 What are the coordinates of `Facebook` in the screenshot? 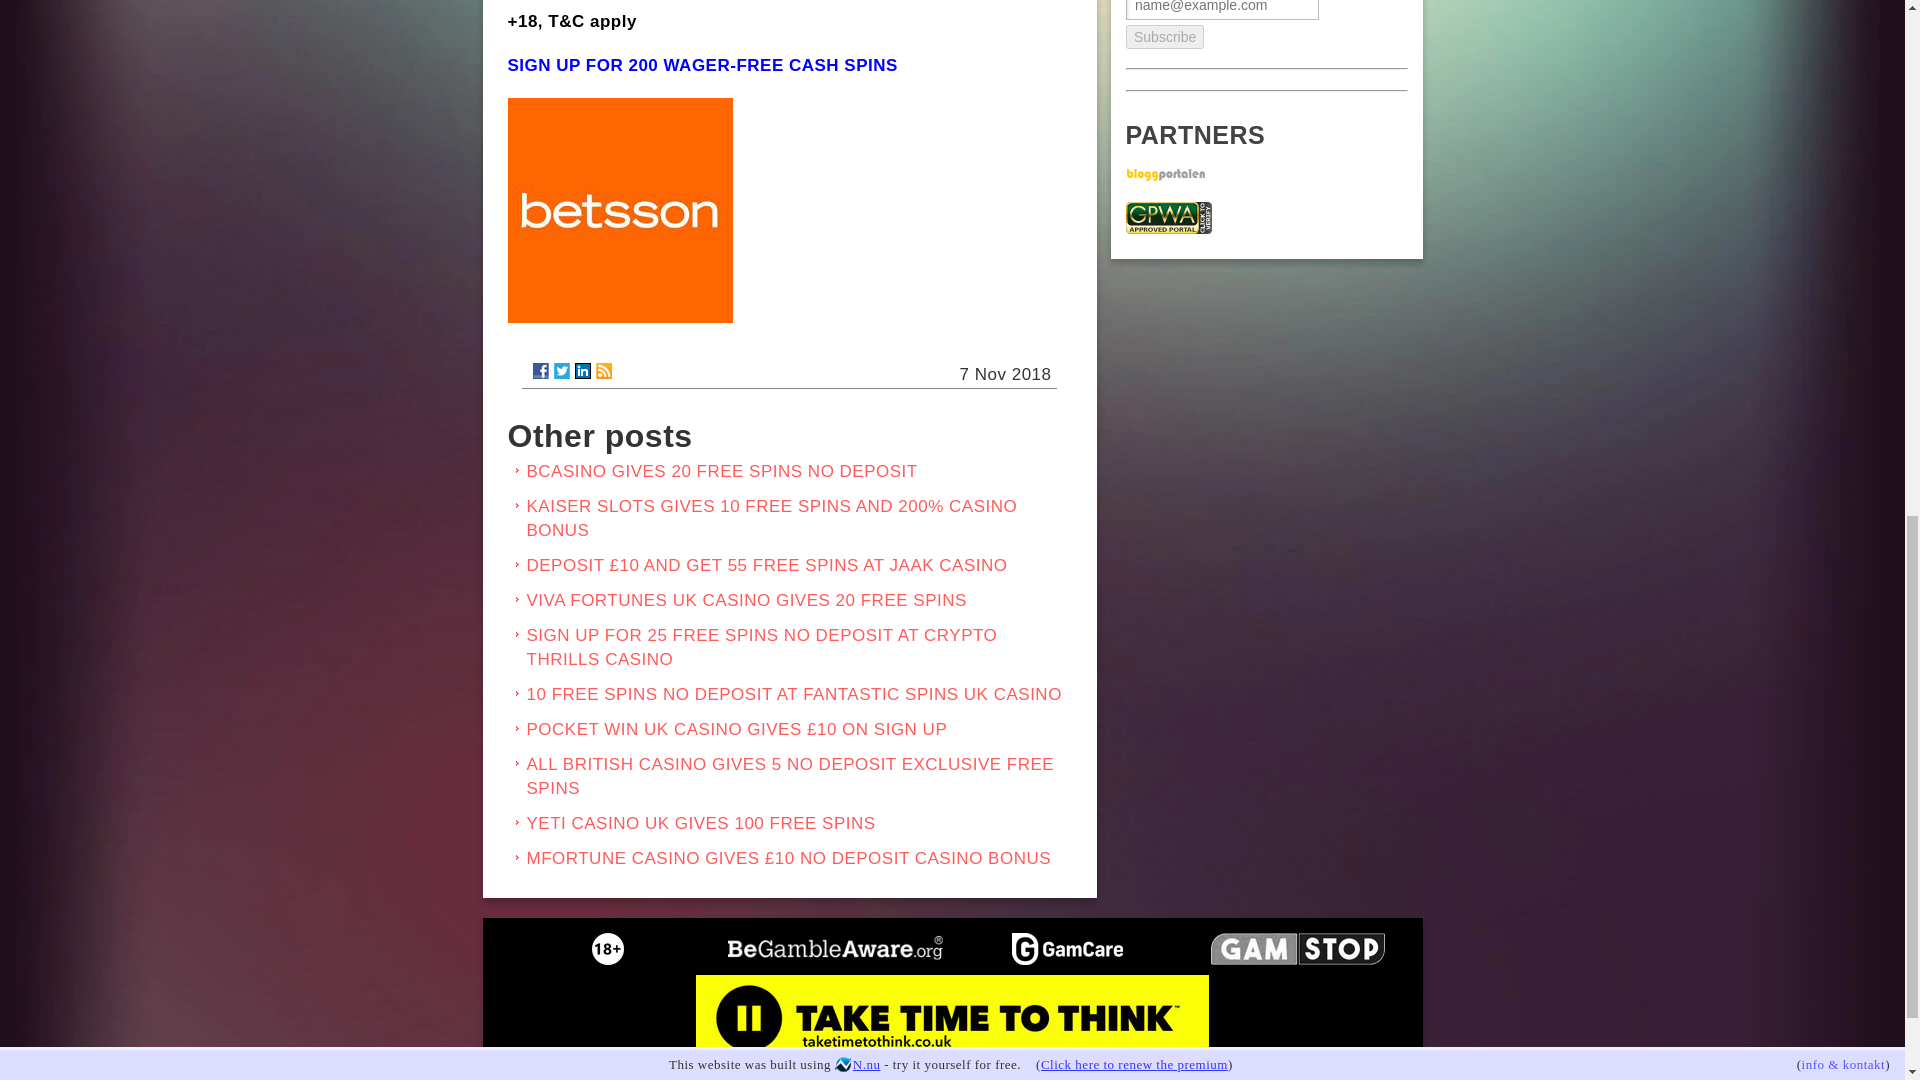 It's located at (539, 370).